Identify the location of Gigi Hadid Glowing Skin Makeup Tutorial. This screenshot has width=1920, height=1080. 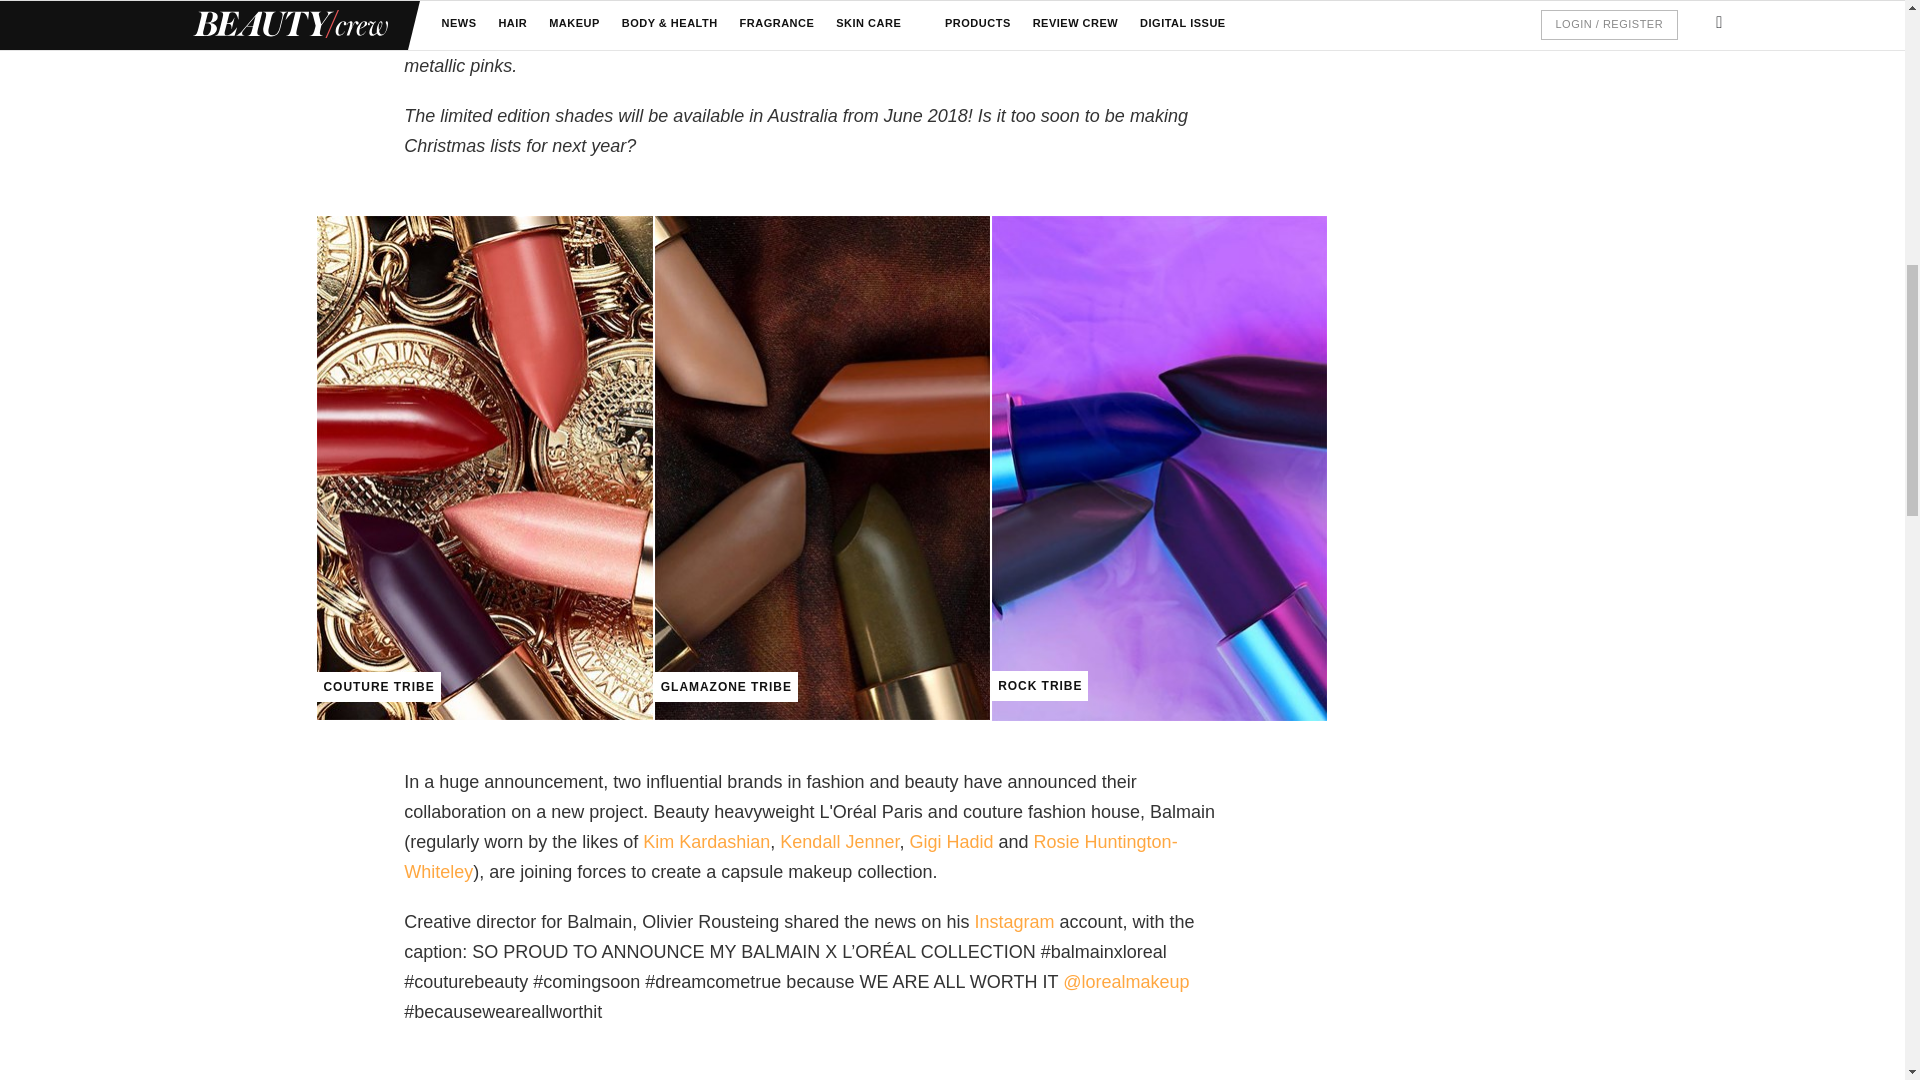
(950, 842).